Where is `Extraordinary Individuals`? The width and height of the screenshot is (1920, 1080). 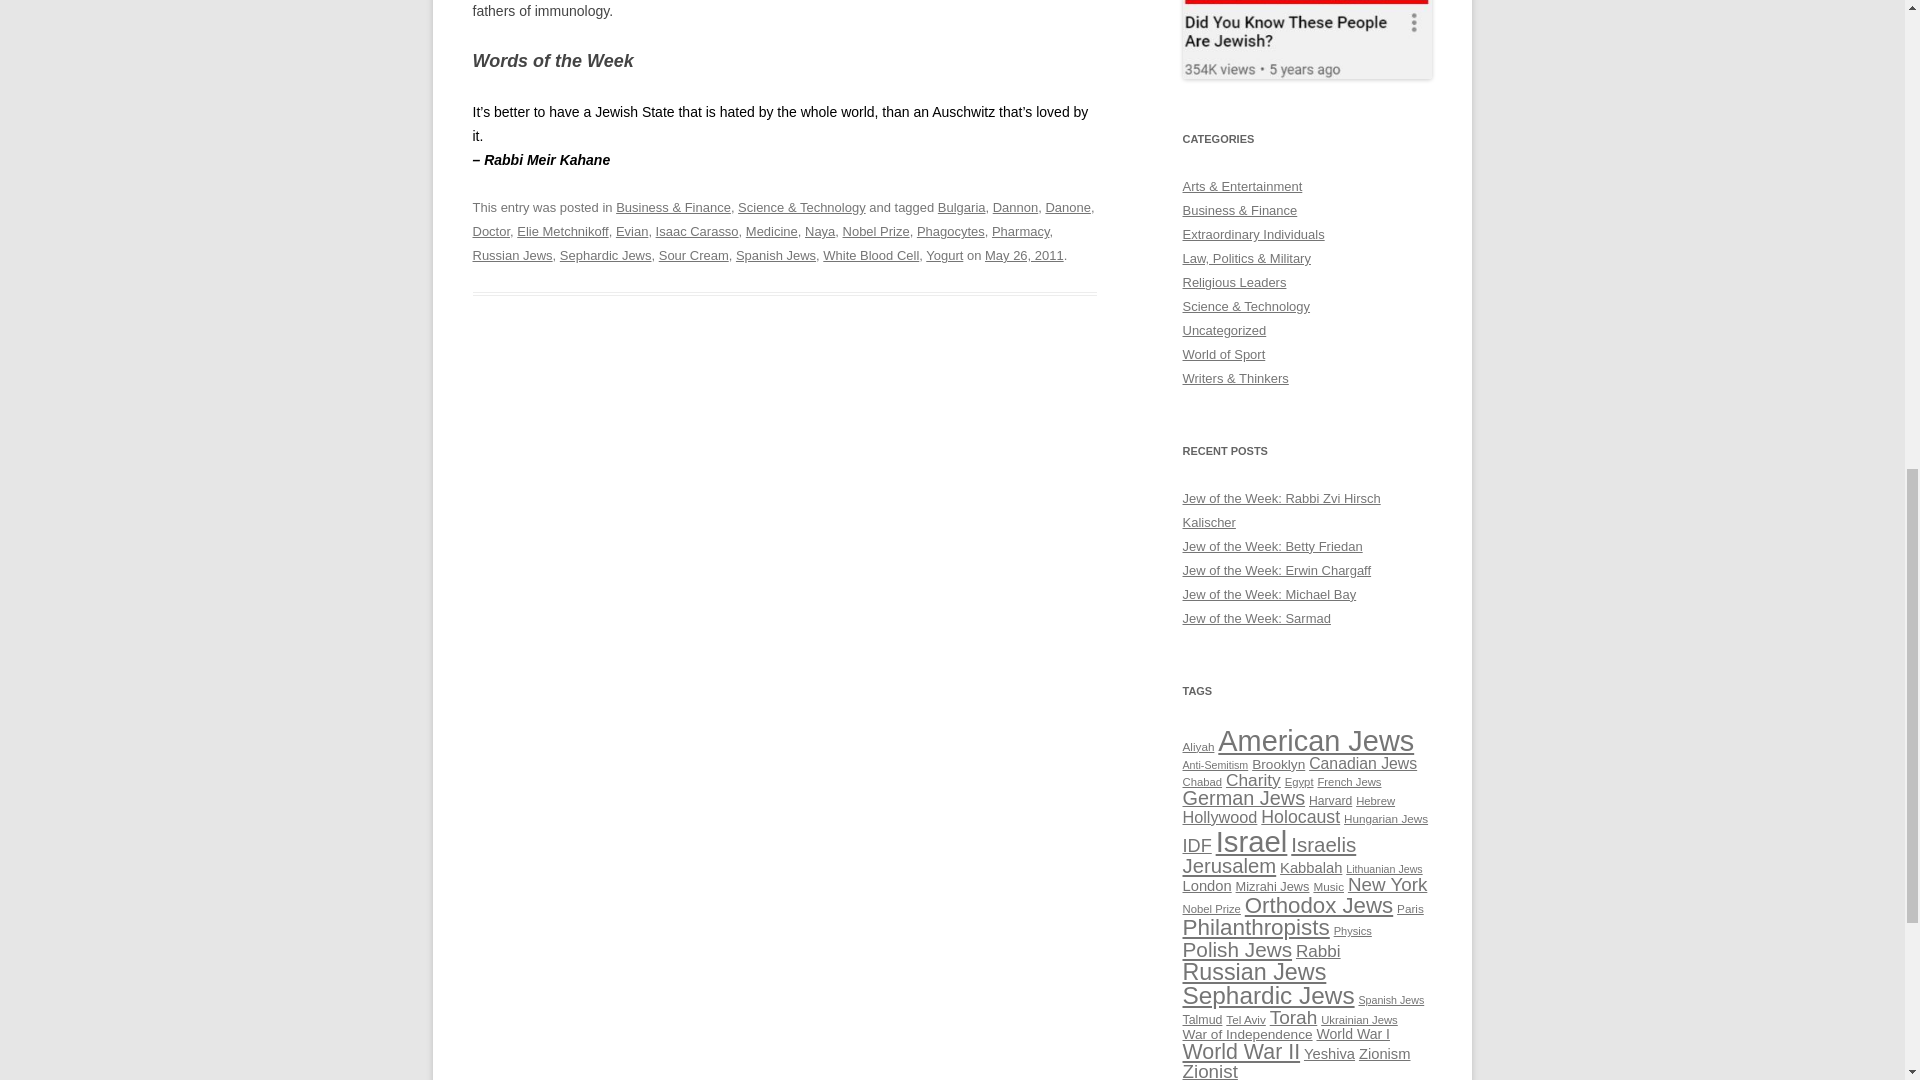
Extraordinary Individuals is located at coordinates (1253, 234).